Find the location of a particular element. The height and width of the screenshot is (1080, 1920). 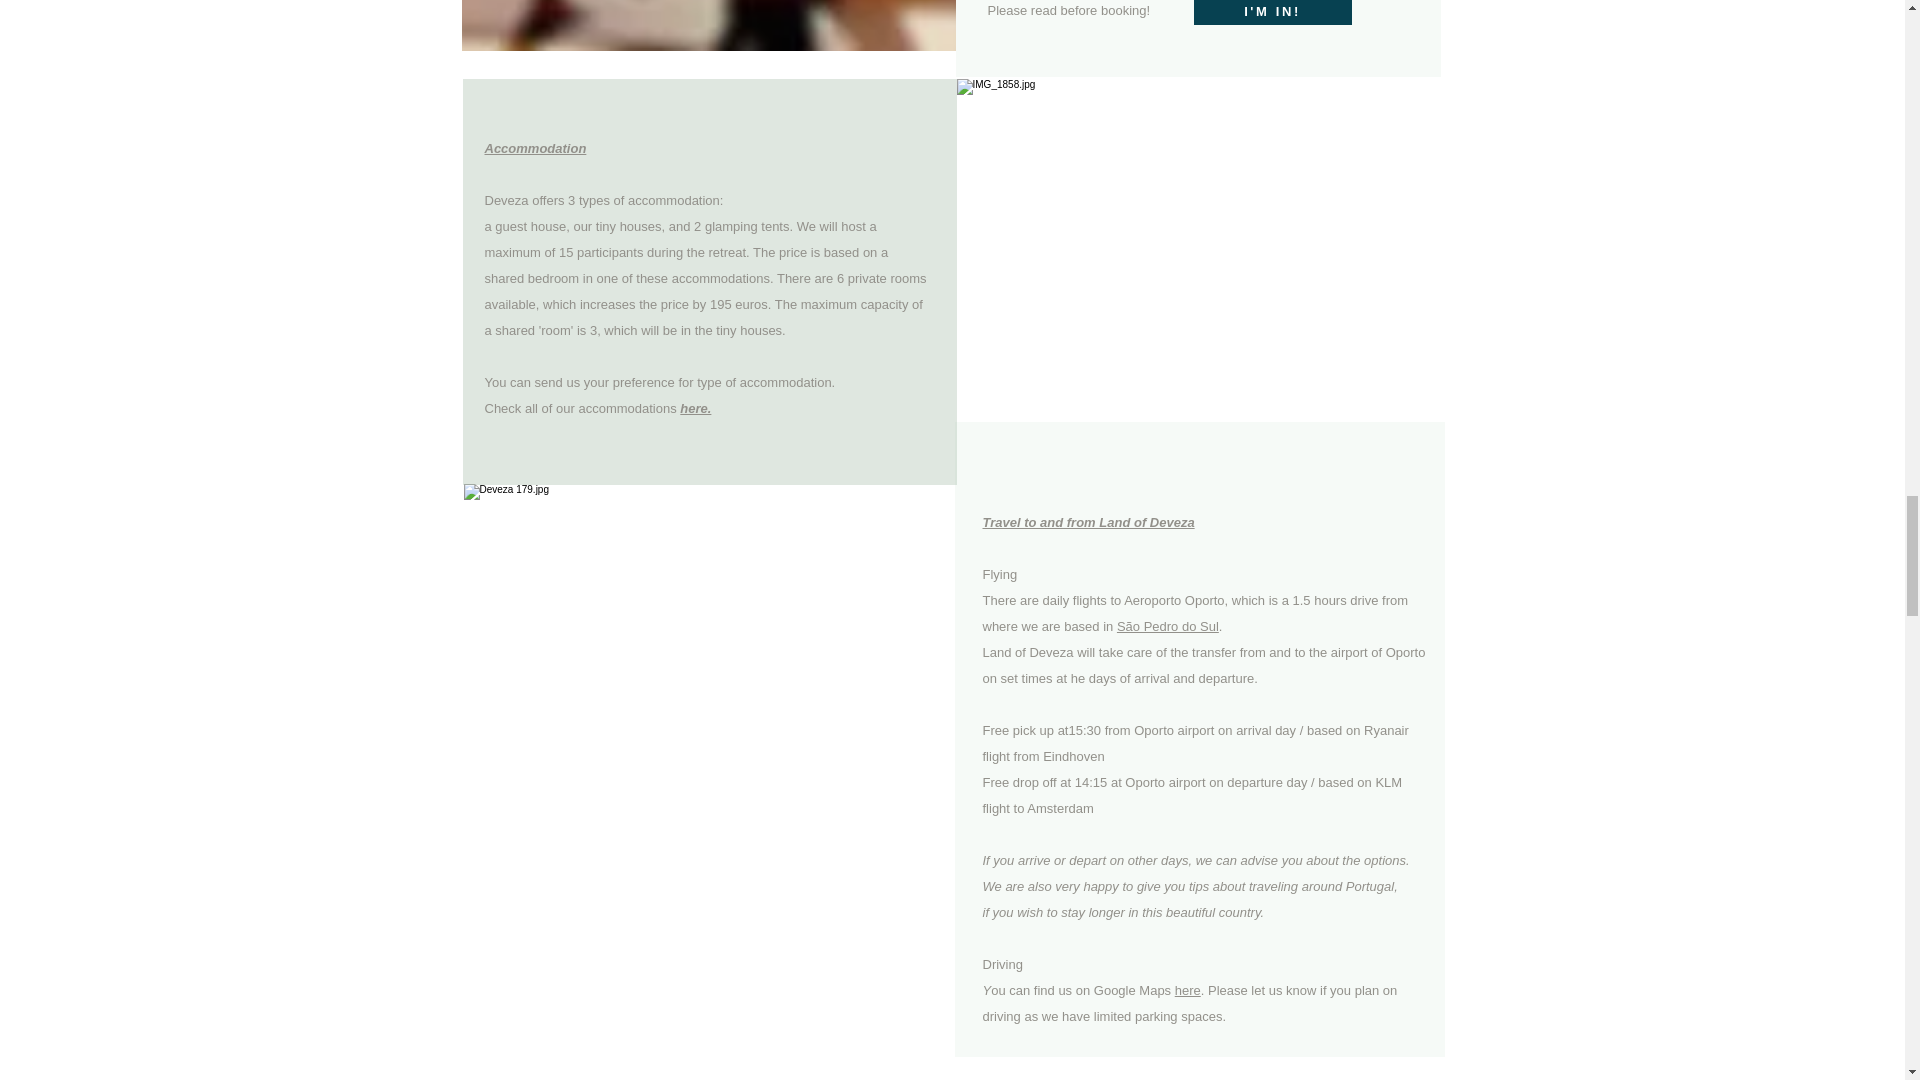

I'M IN! is located at coordinates (1272, 12).